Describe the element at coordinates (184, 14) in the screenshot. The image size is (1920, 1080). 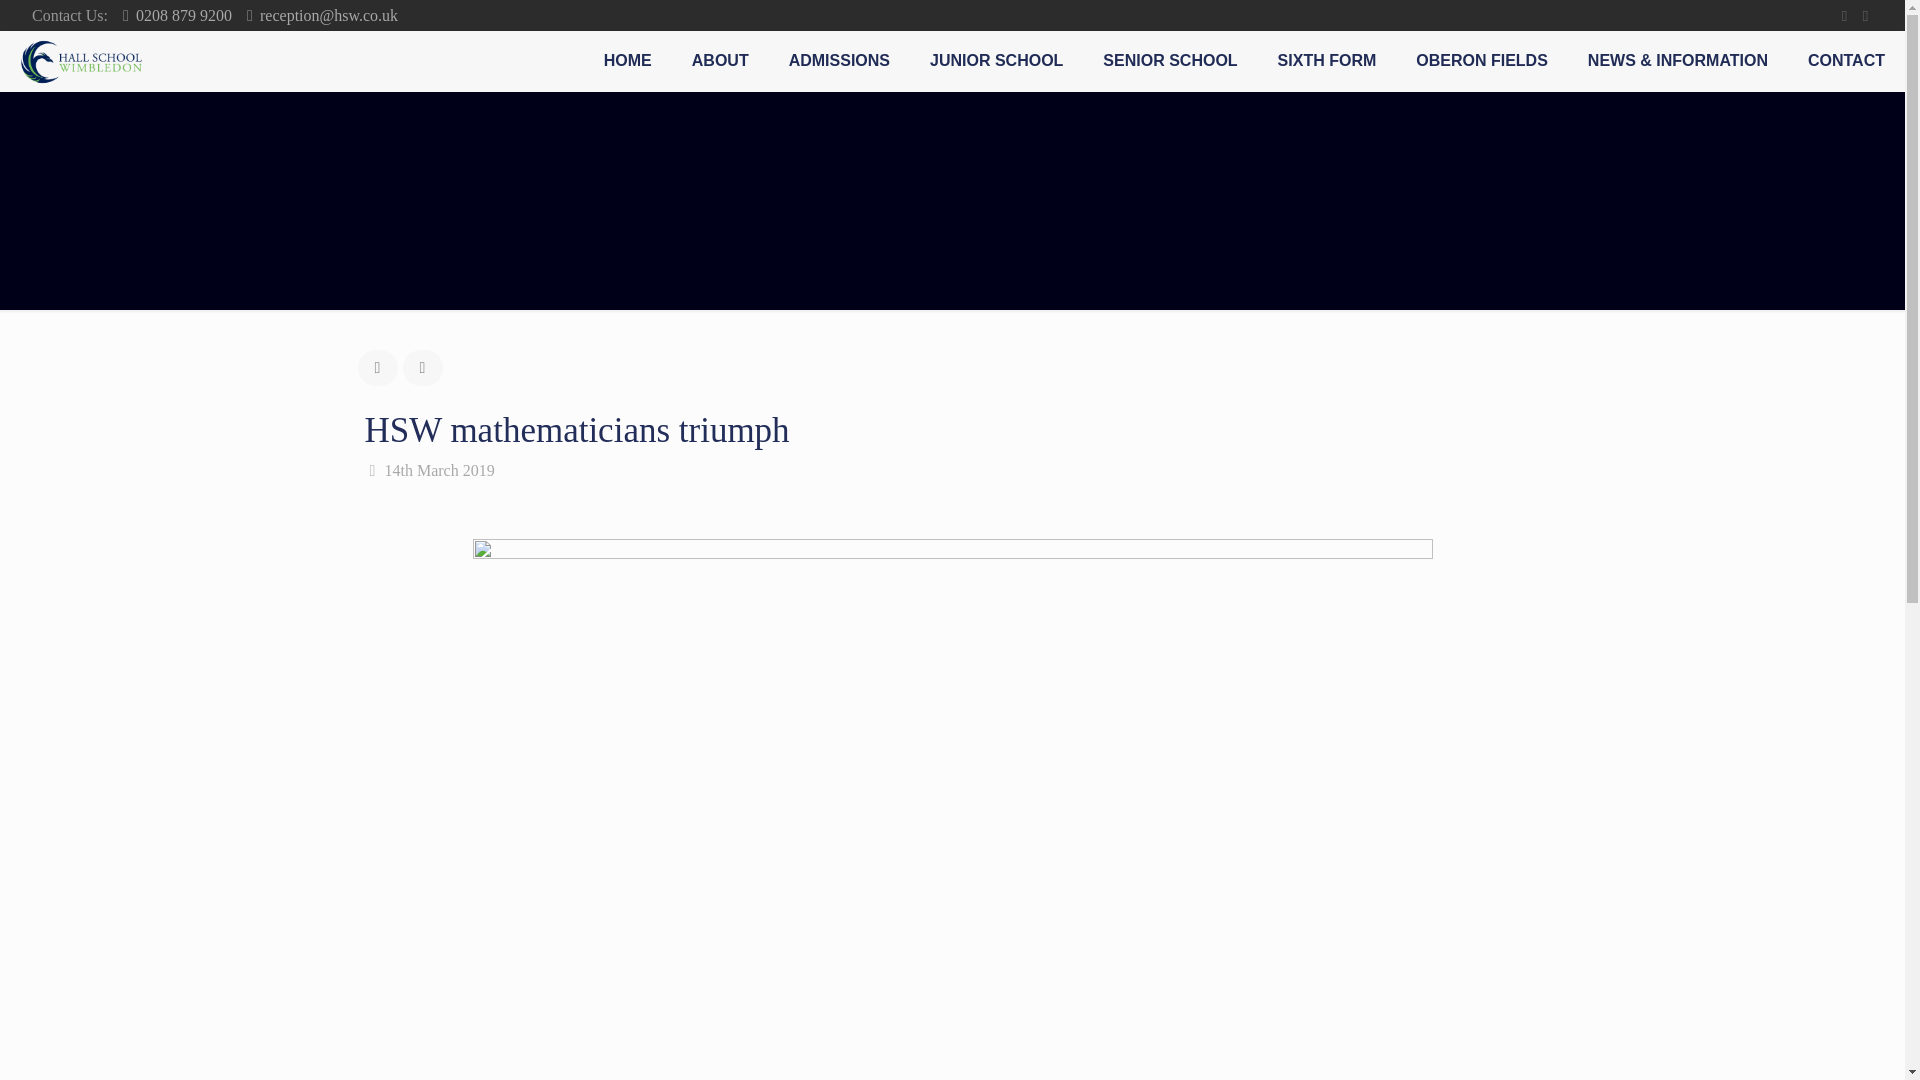
I see `0208 879 9200` at that location.